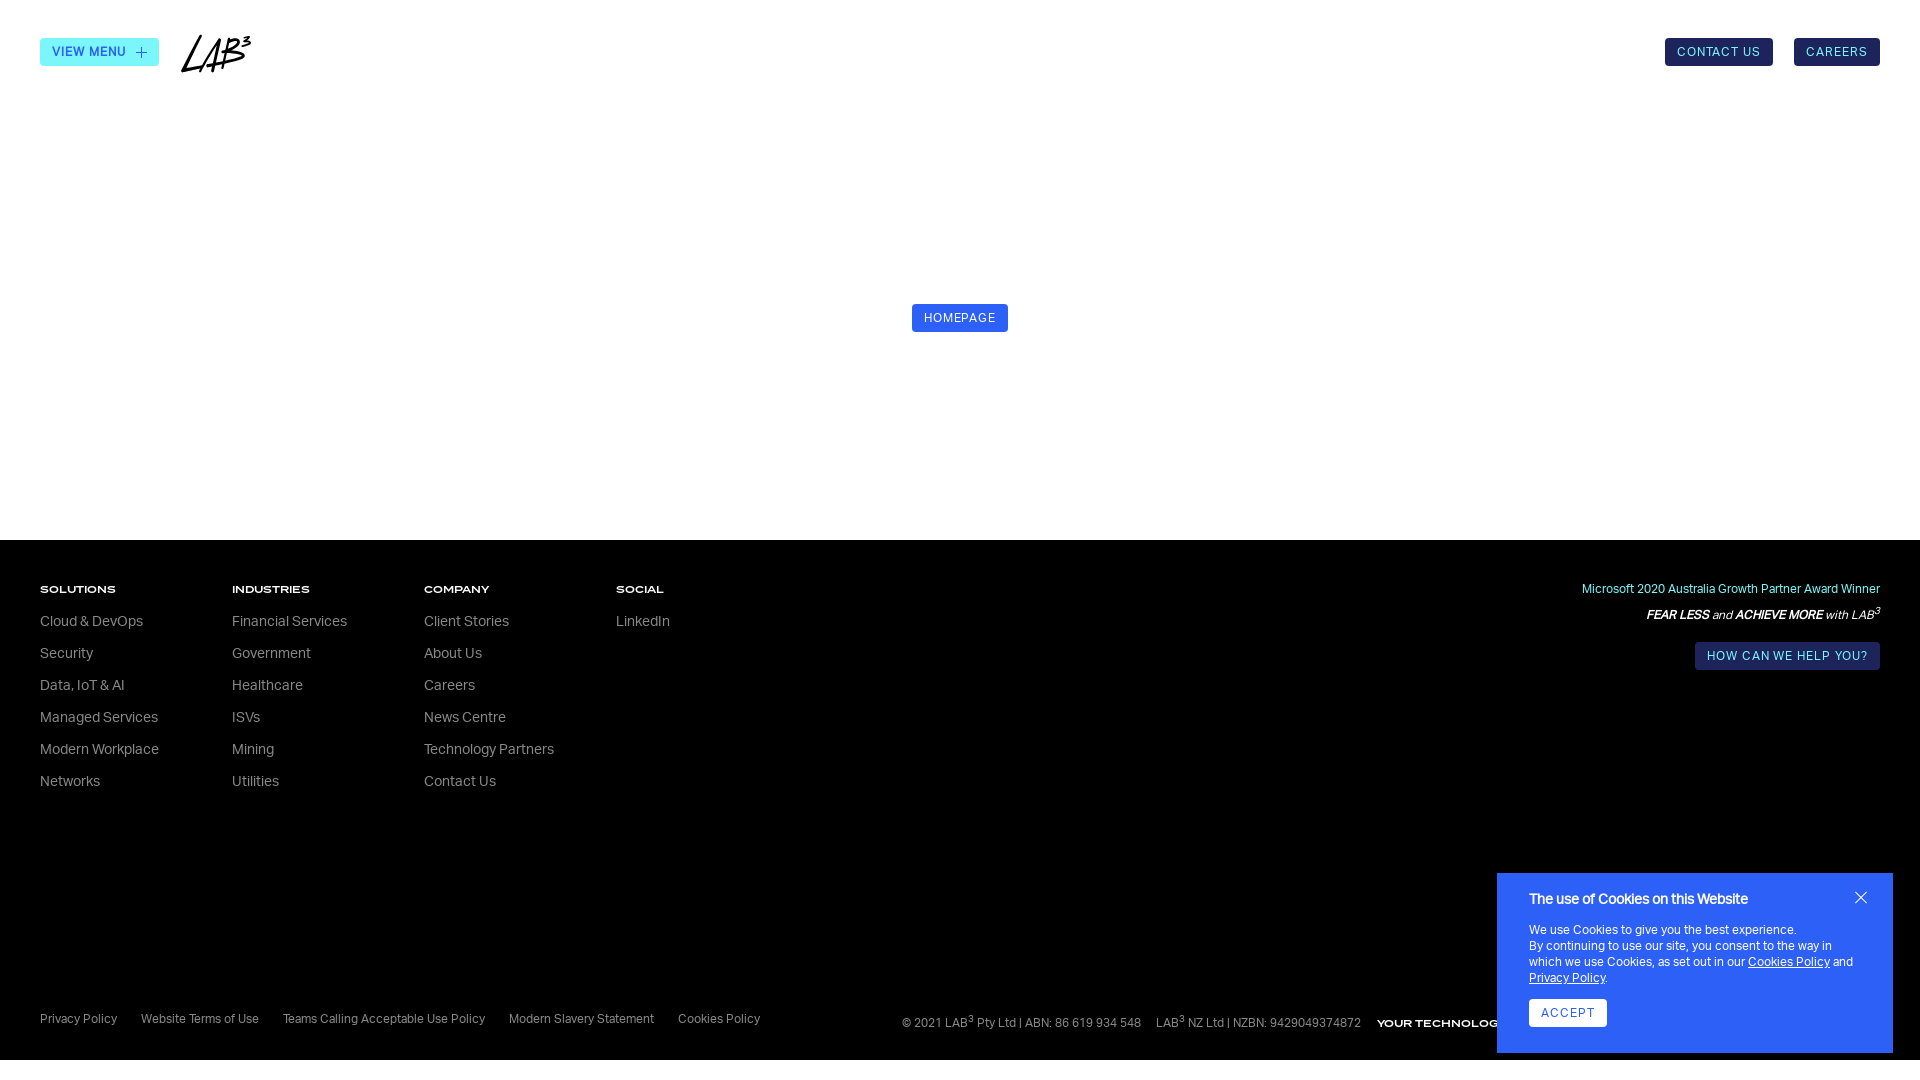 The height and width of the screenshot is (1080, 1920). Describe the element at coordinates (290, 622) in the screenshot. I see `Financial Services` at that location.